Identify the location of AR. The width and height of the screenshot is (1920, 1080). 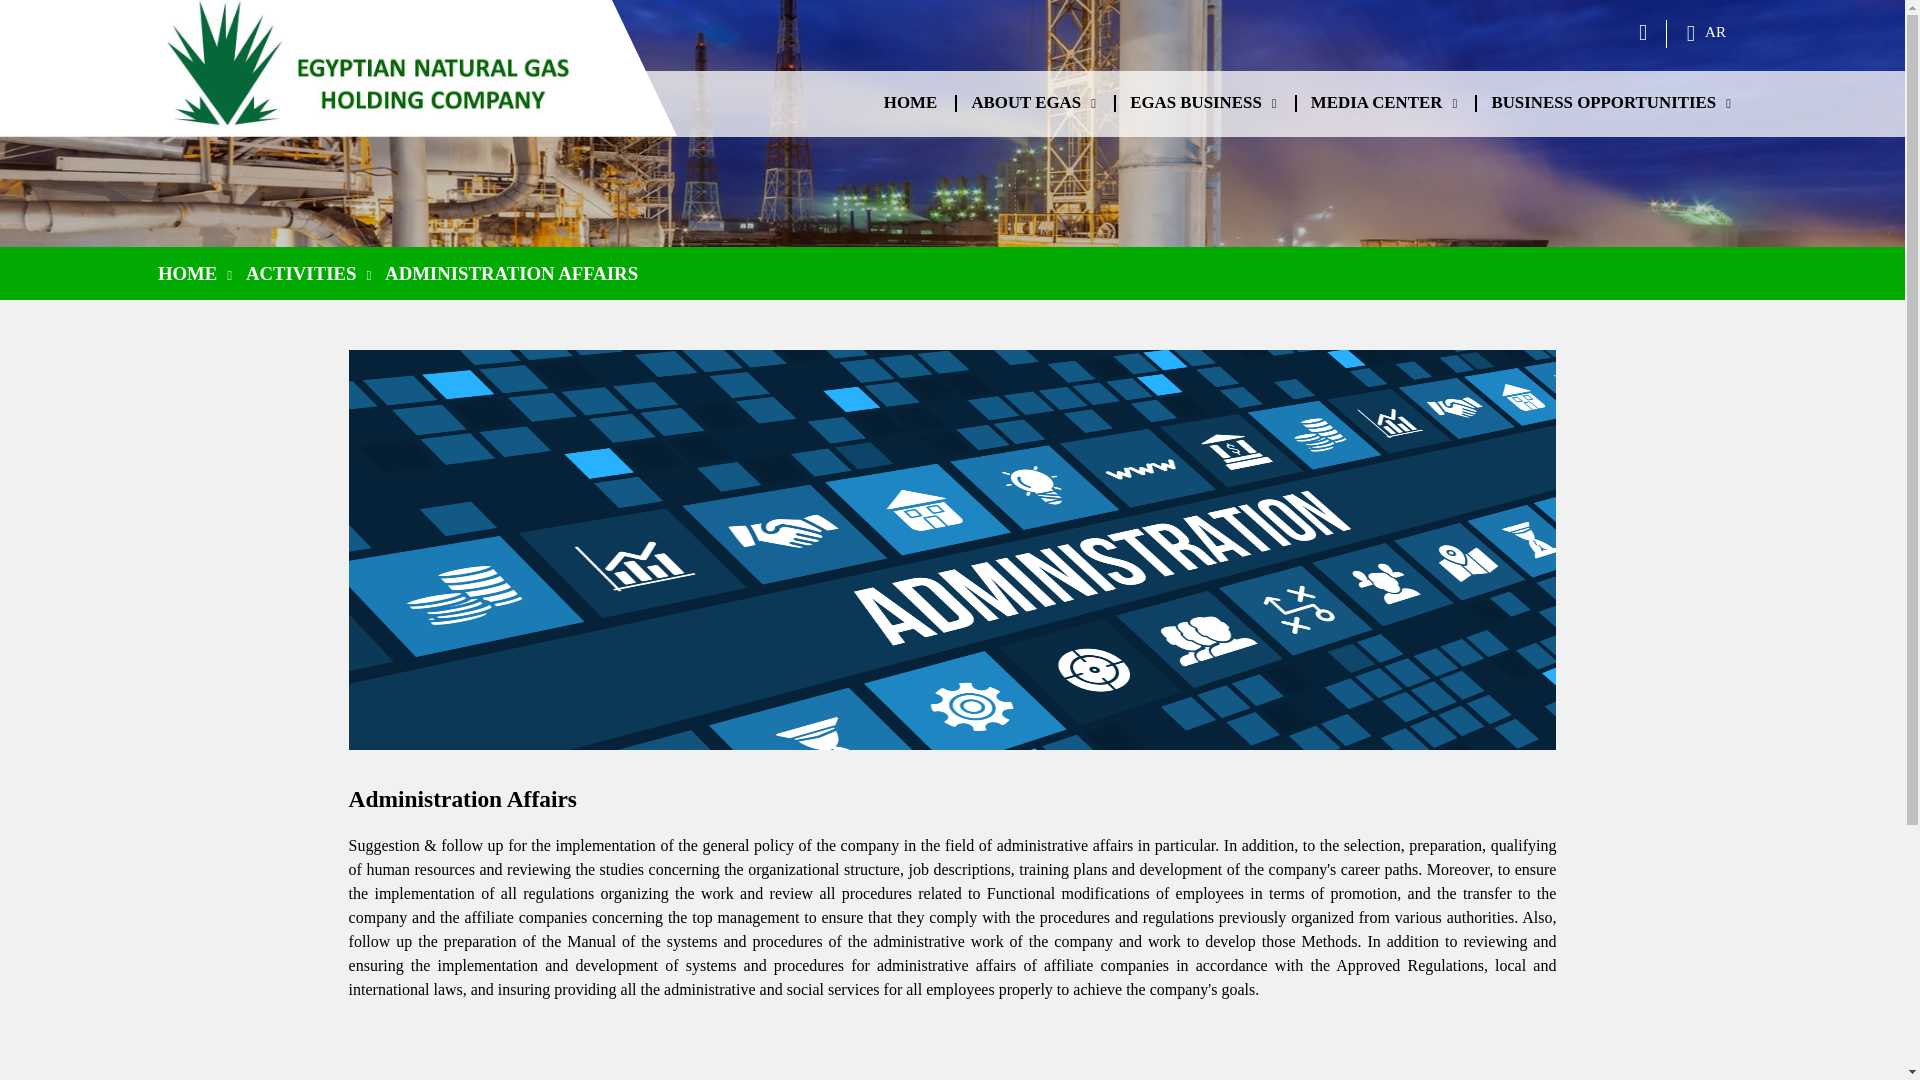
(1706, 31).